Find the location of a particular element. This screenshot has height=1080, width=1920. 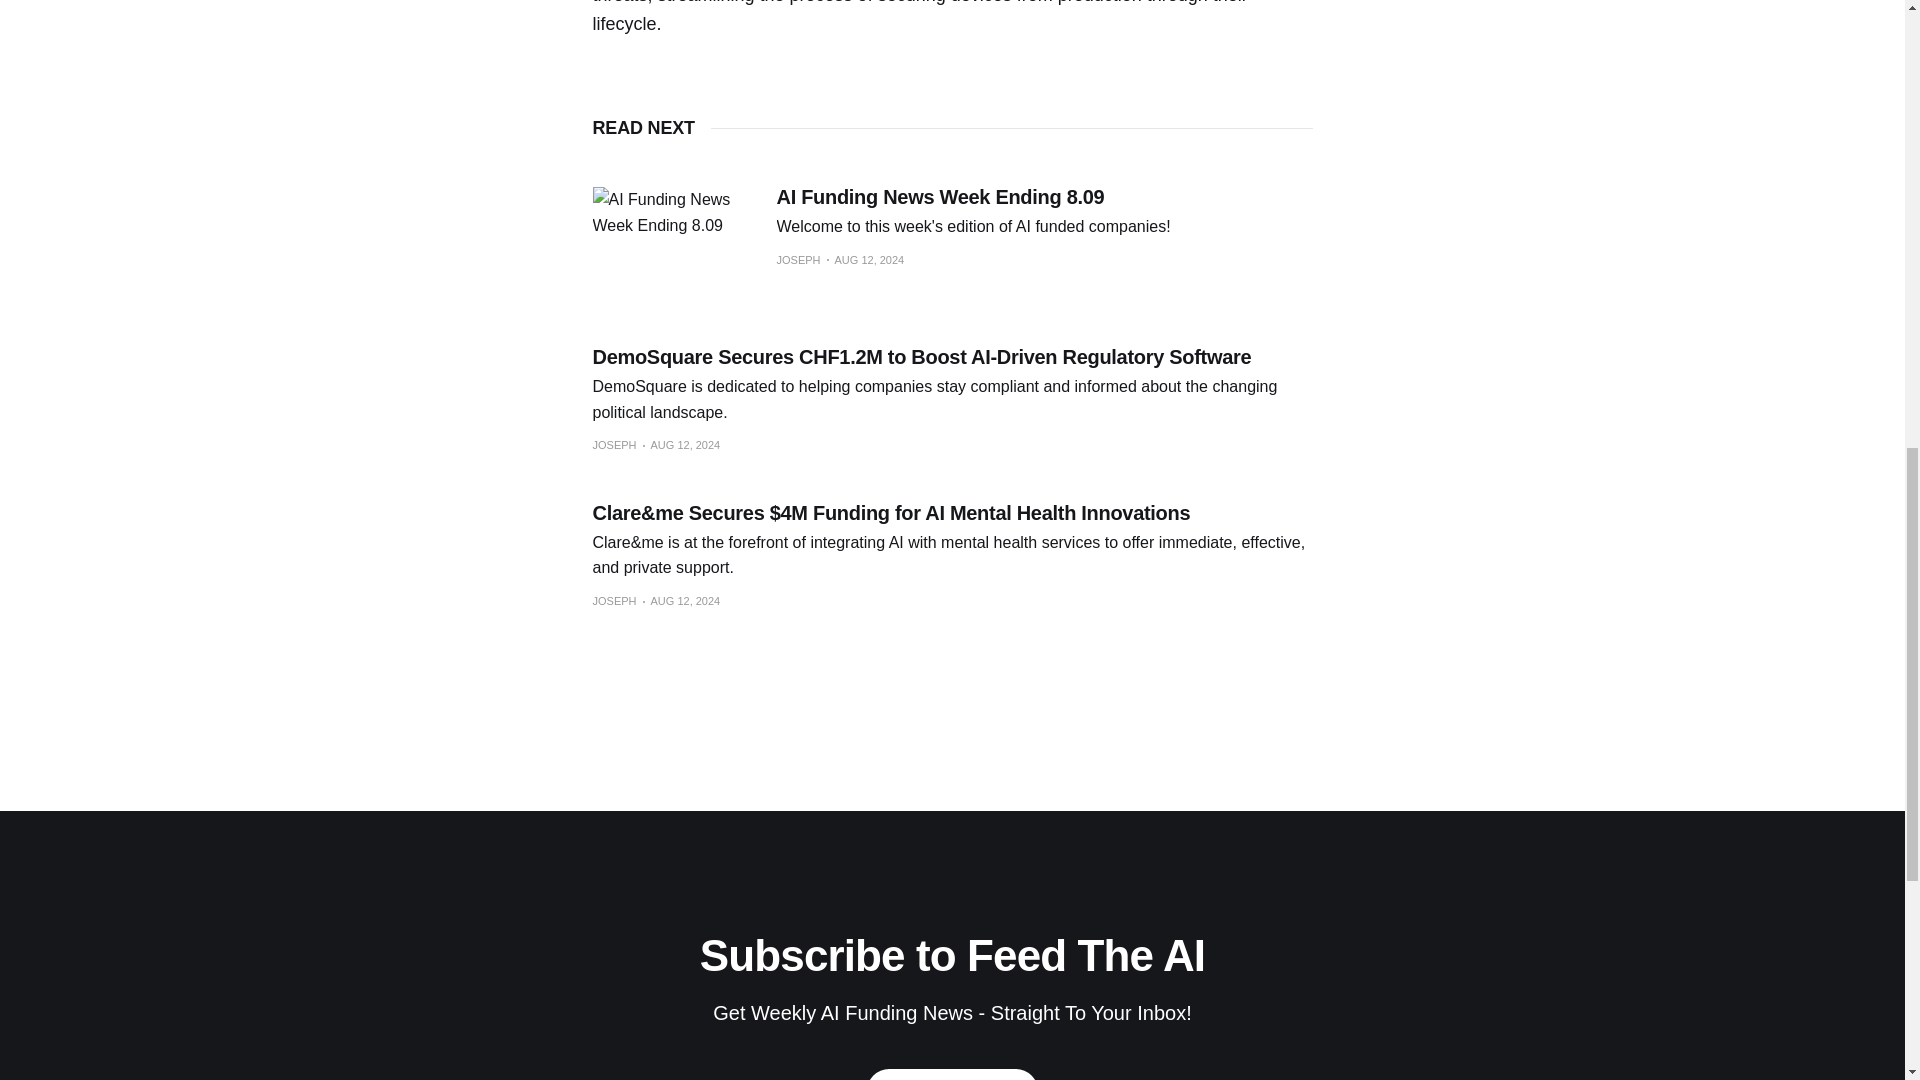

Subscribe now is located at coordinates (952, 1074).